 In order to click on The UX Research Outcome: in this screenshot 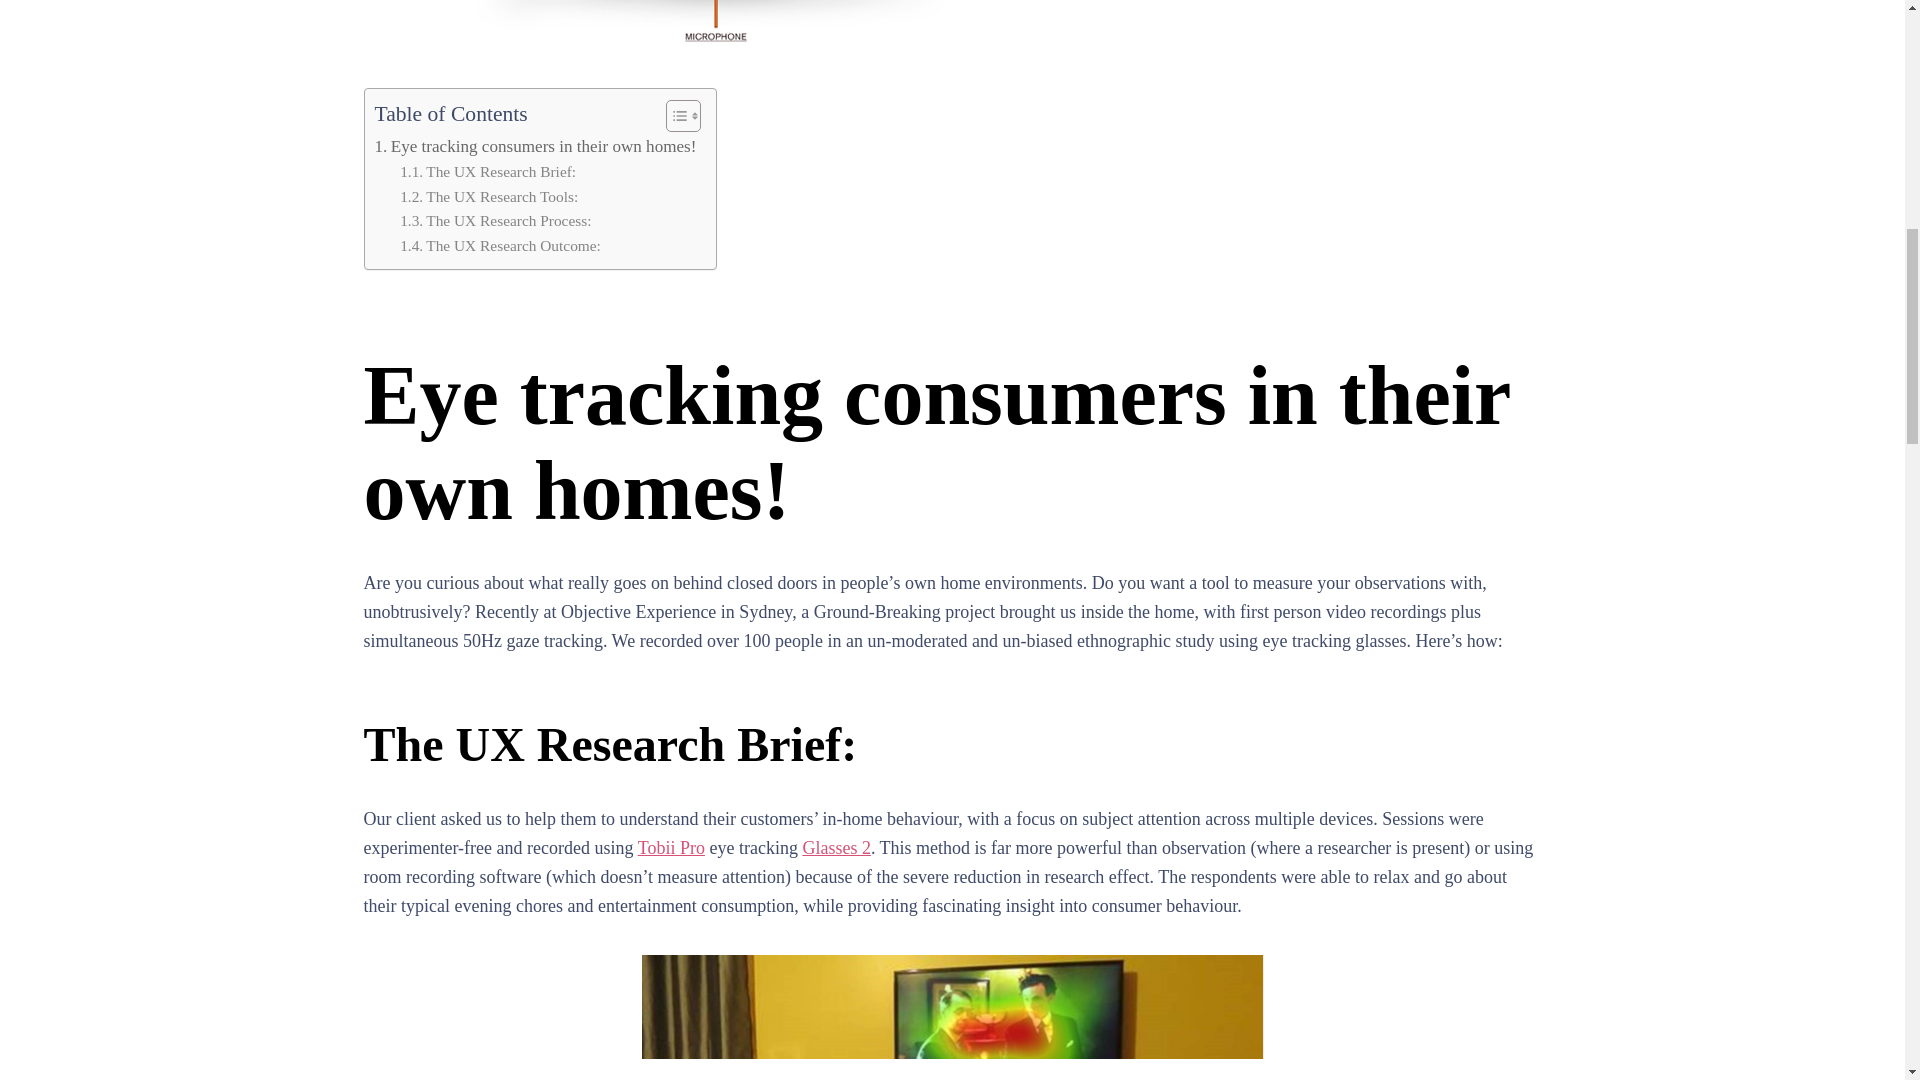, I will do `click(500, 246)`.